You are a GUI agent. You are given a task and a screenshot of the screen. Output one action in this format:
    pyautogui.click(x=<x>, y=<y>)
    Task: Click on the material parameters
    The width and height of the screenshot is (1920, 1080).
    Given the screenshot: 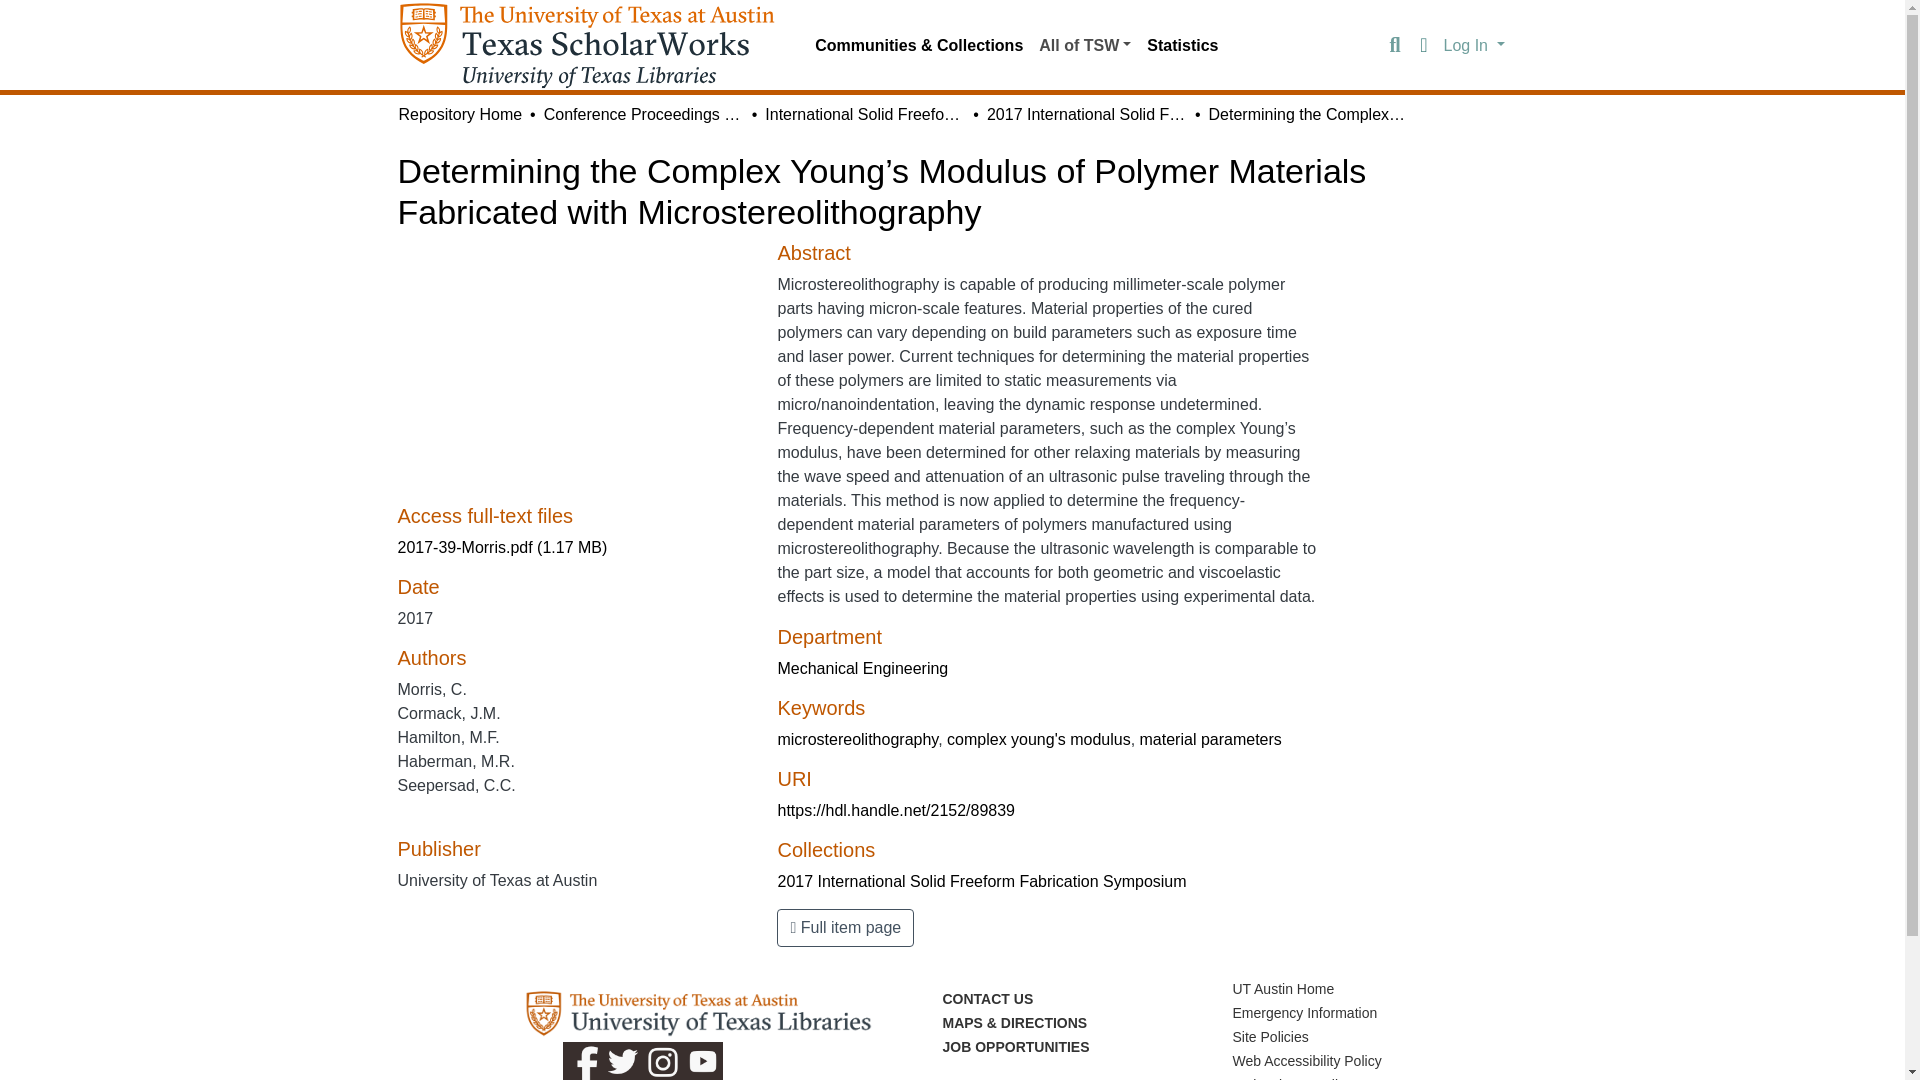 What is the action you would take?
    pyautogui.click(x=1211, y=740)
    